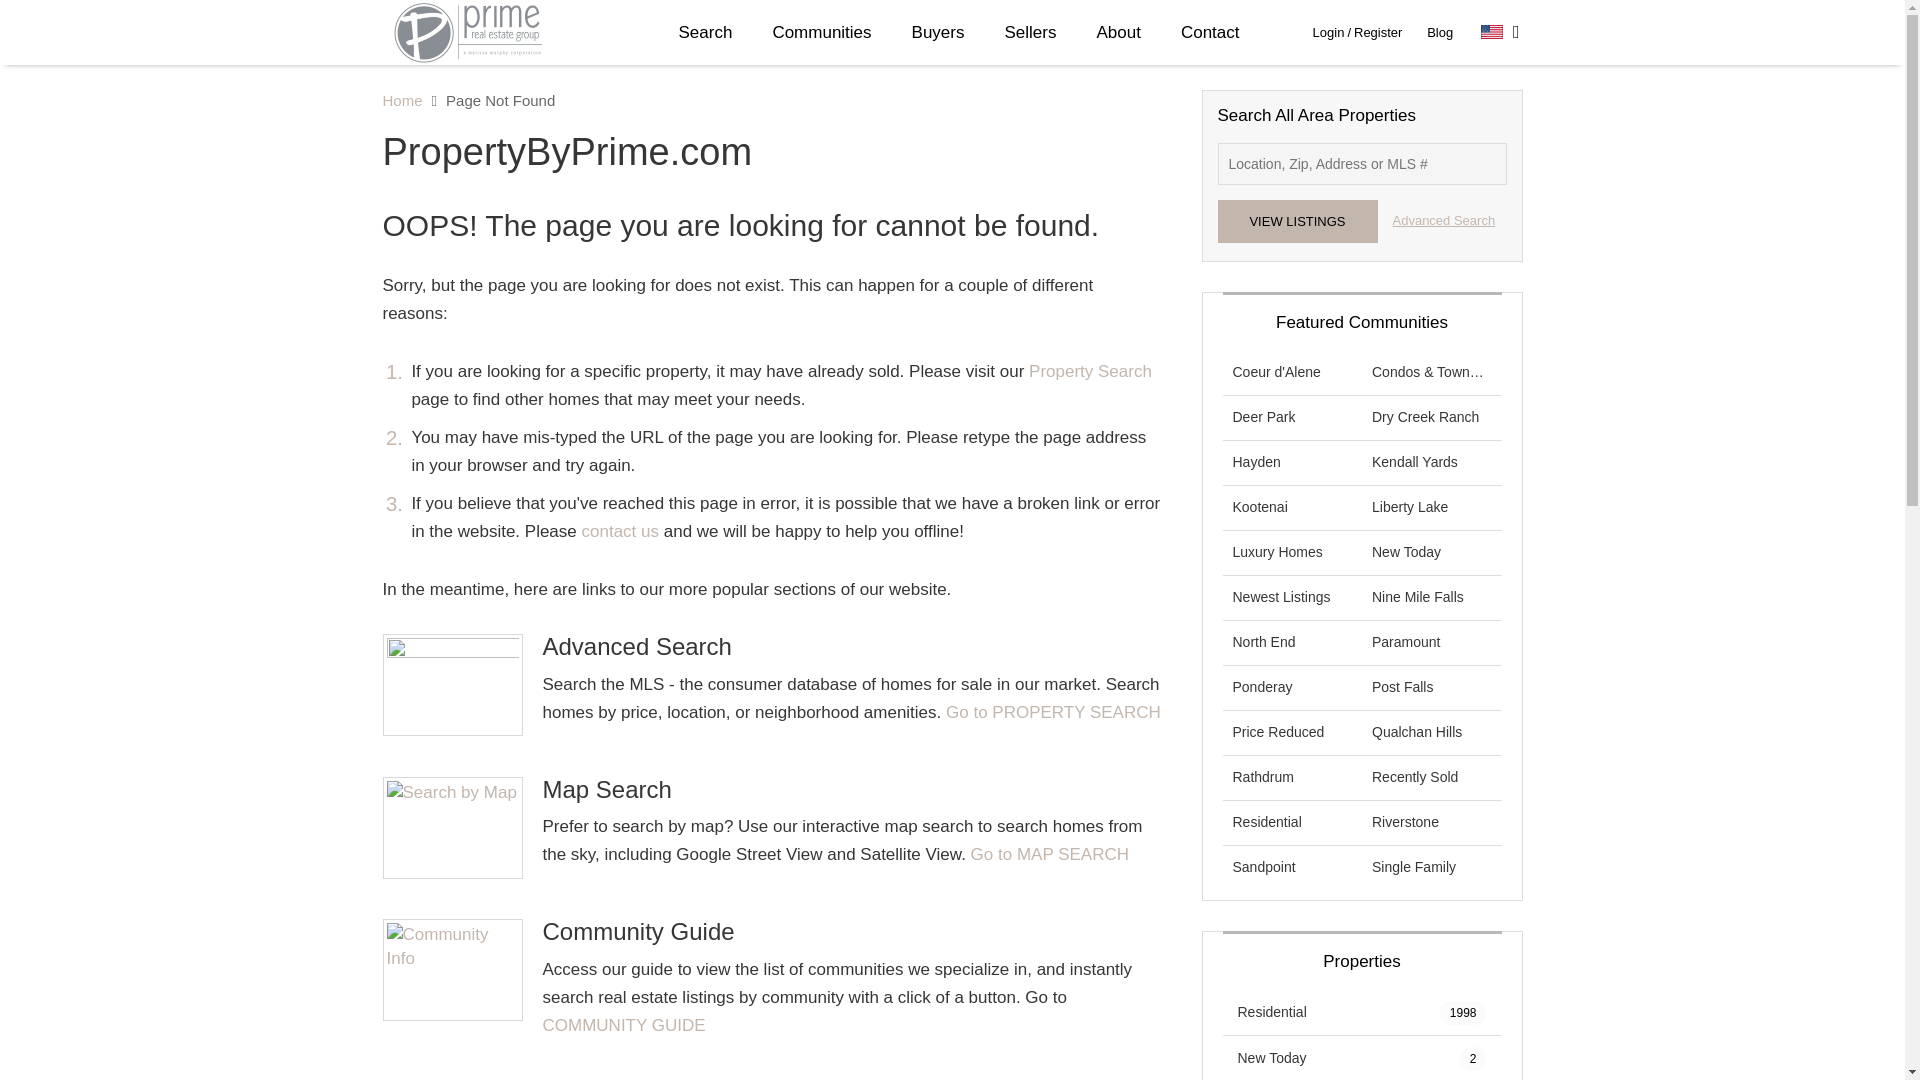 This screenshot has height=1080, width=1920. I want to click on Communities, so click(821, 32).